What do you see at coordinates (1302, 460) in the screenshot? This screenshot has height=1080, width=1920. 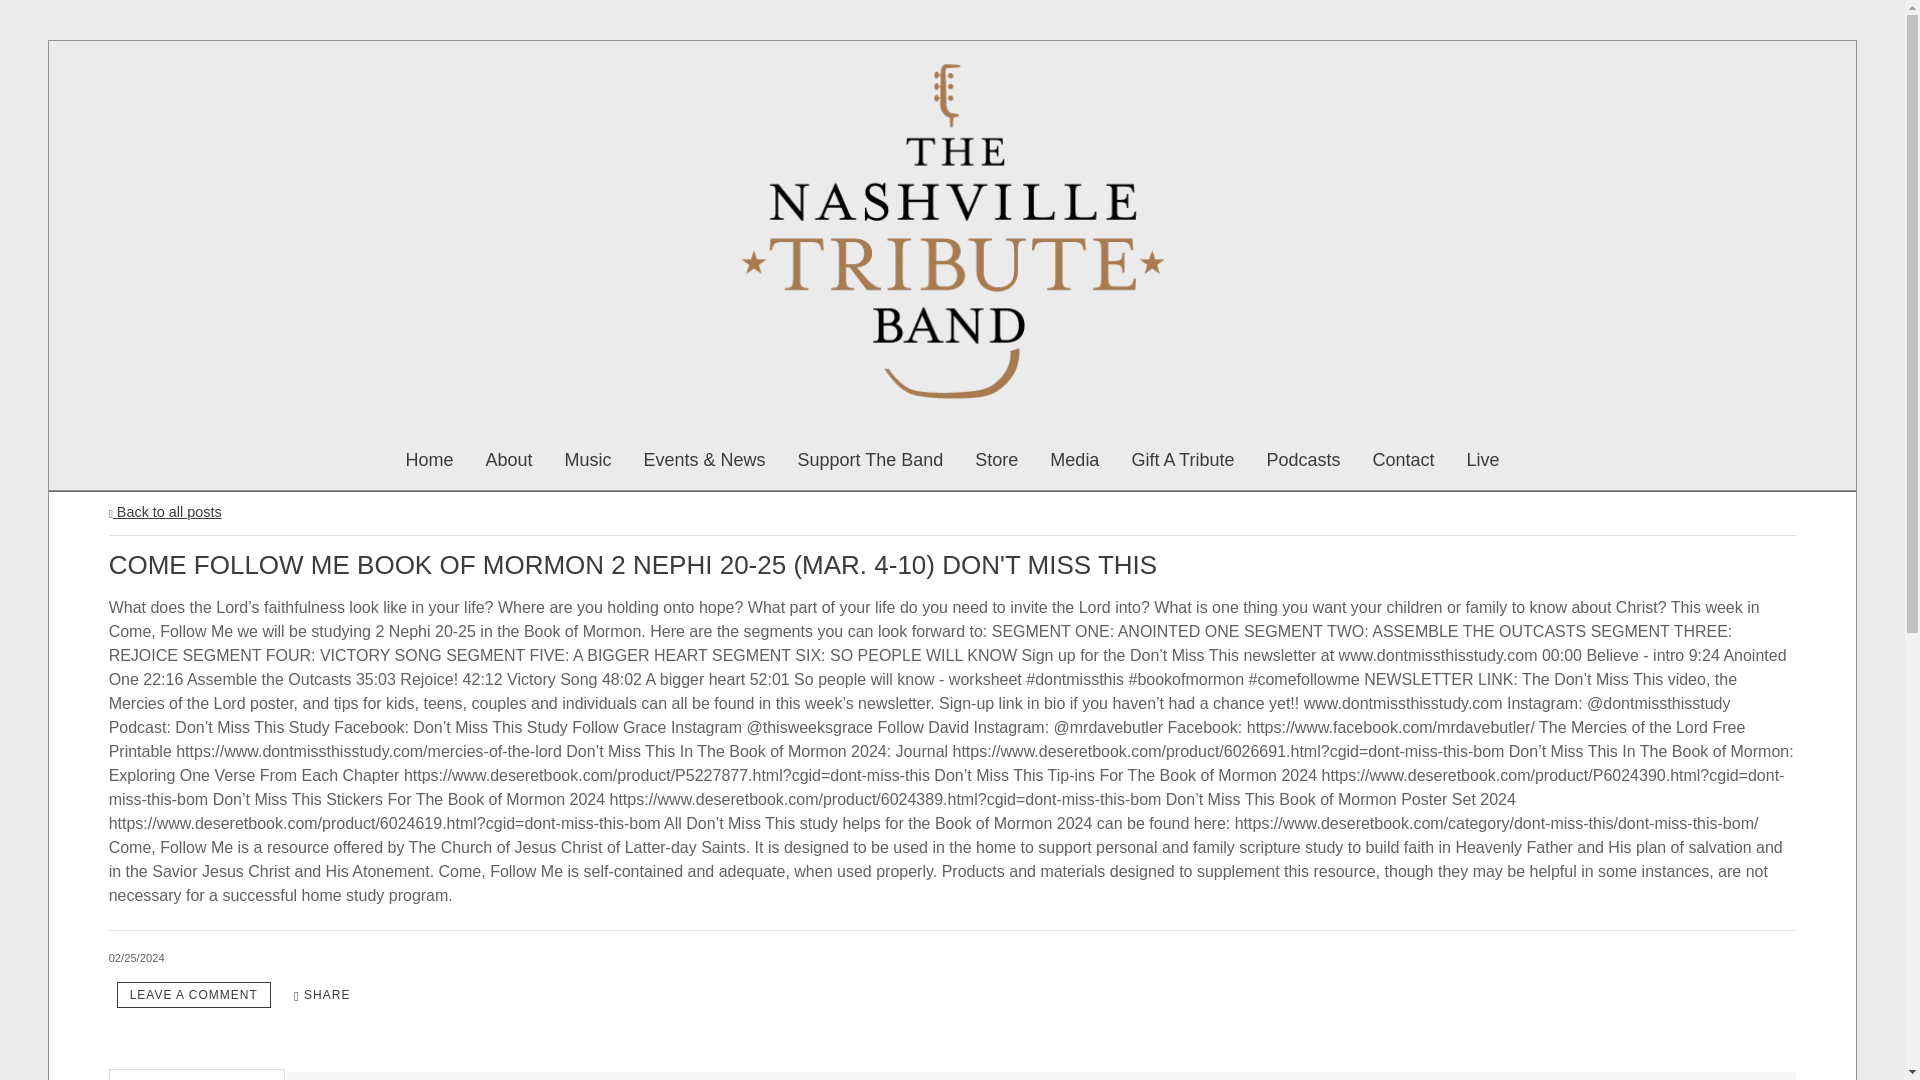 I see `Podcasts` at bounding box center [1302, 460].